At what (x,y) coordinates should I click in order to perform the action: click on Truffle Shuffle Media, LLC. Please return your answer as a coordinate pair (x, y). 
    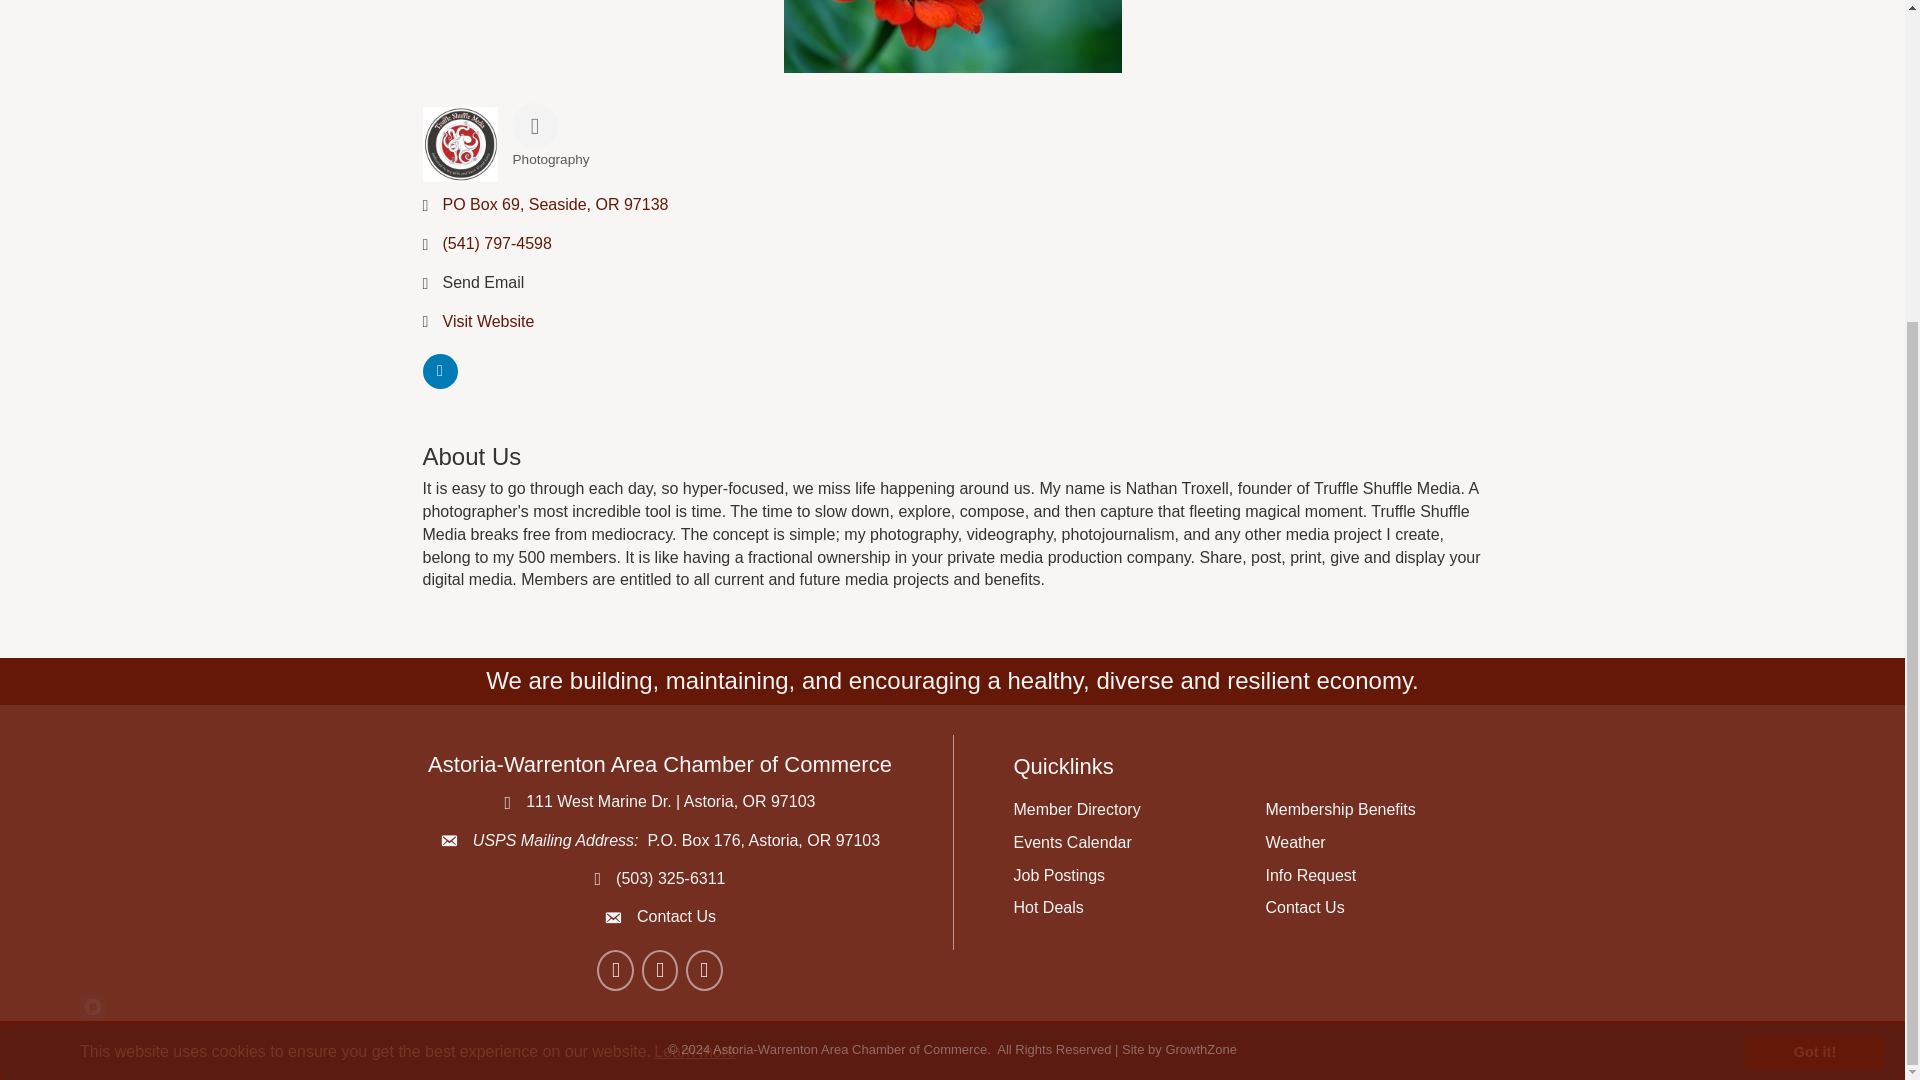
    Looking at the image, I should click on (952, 36).